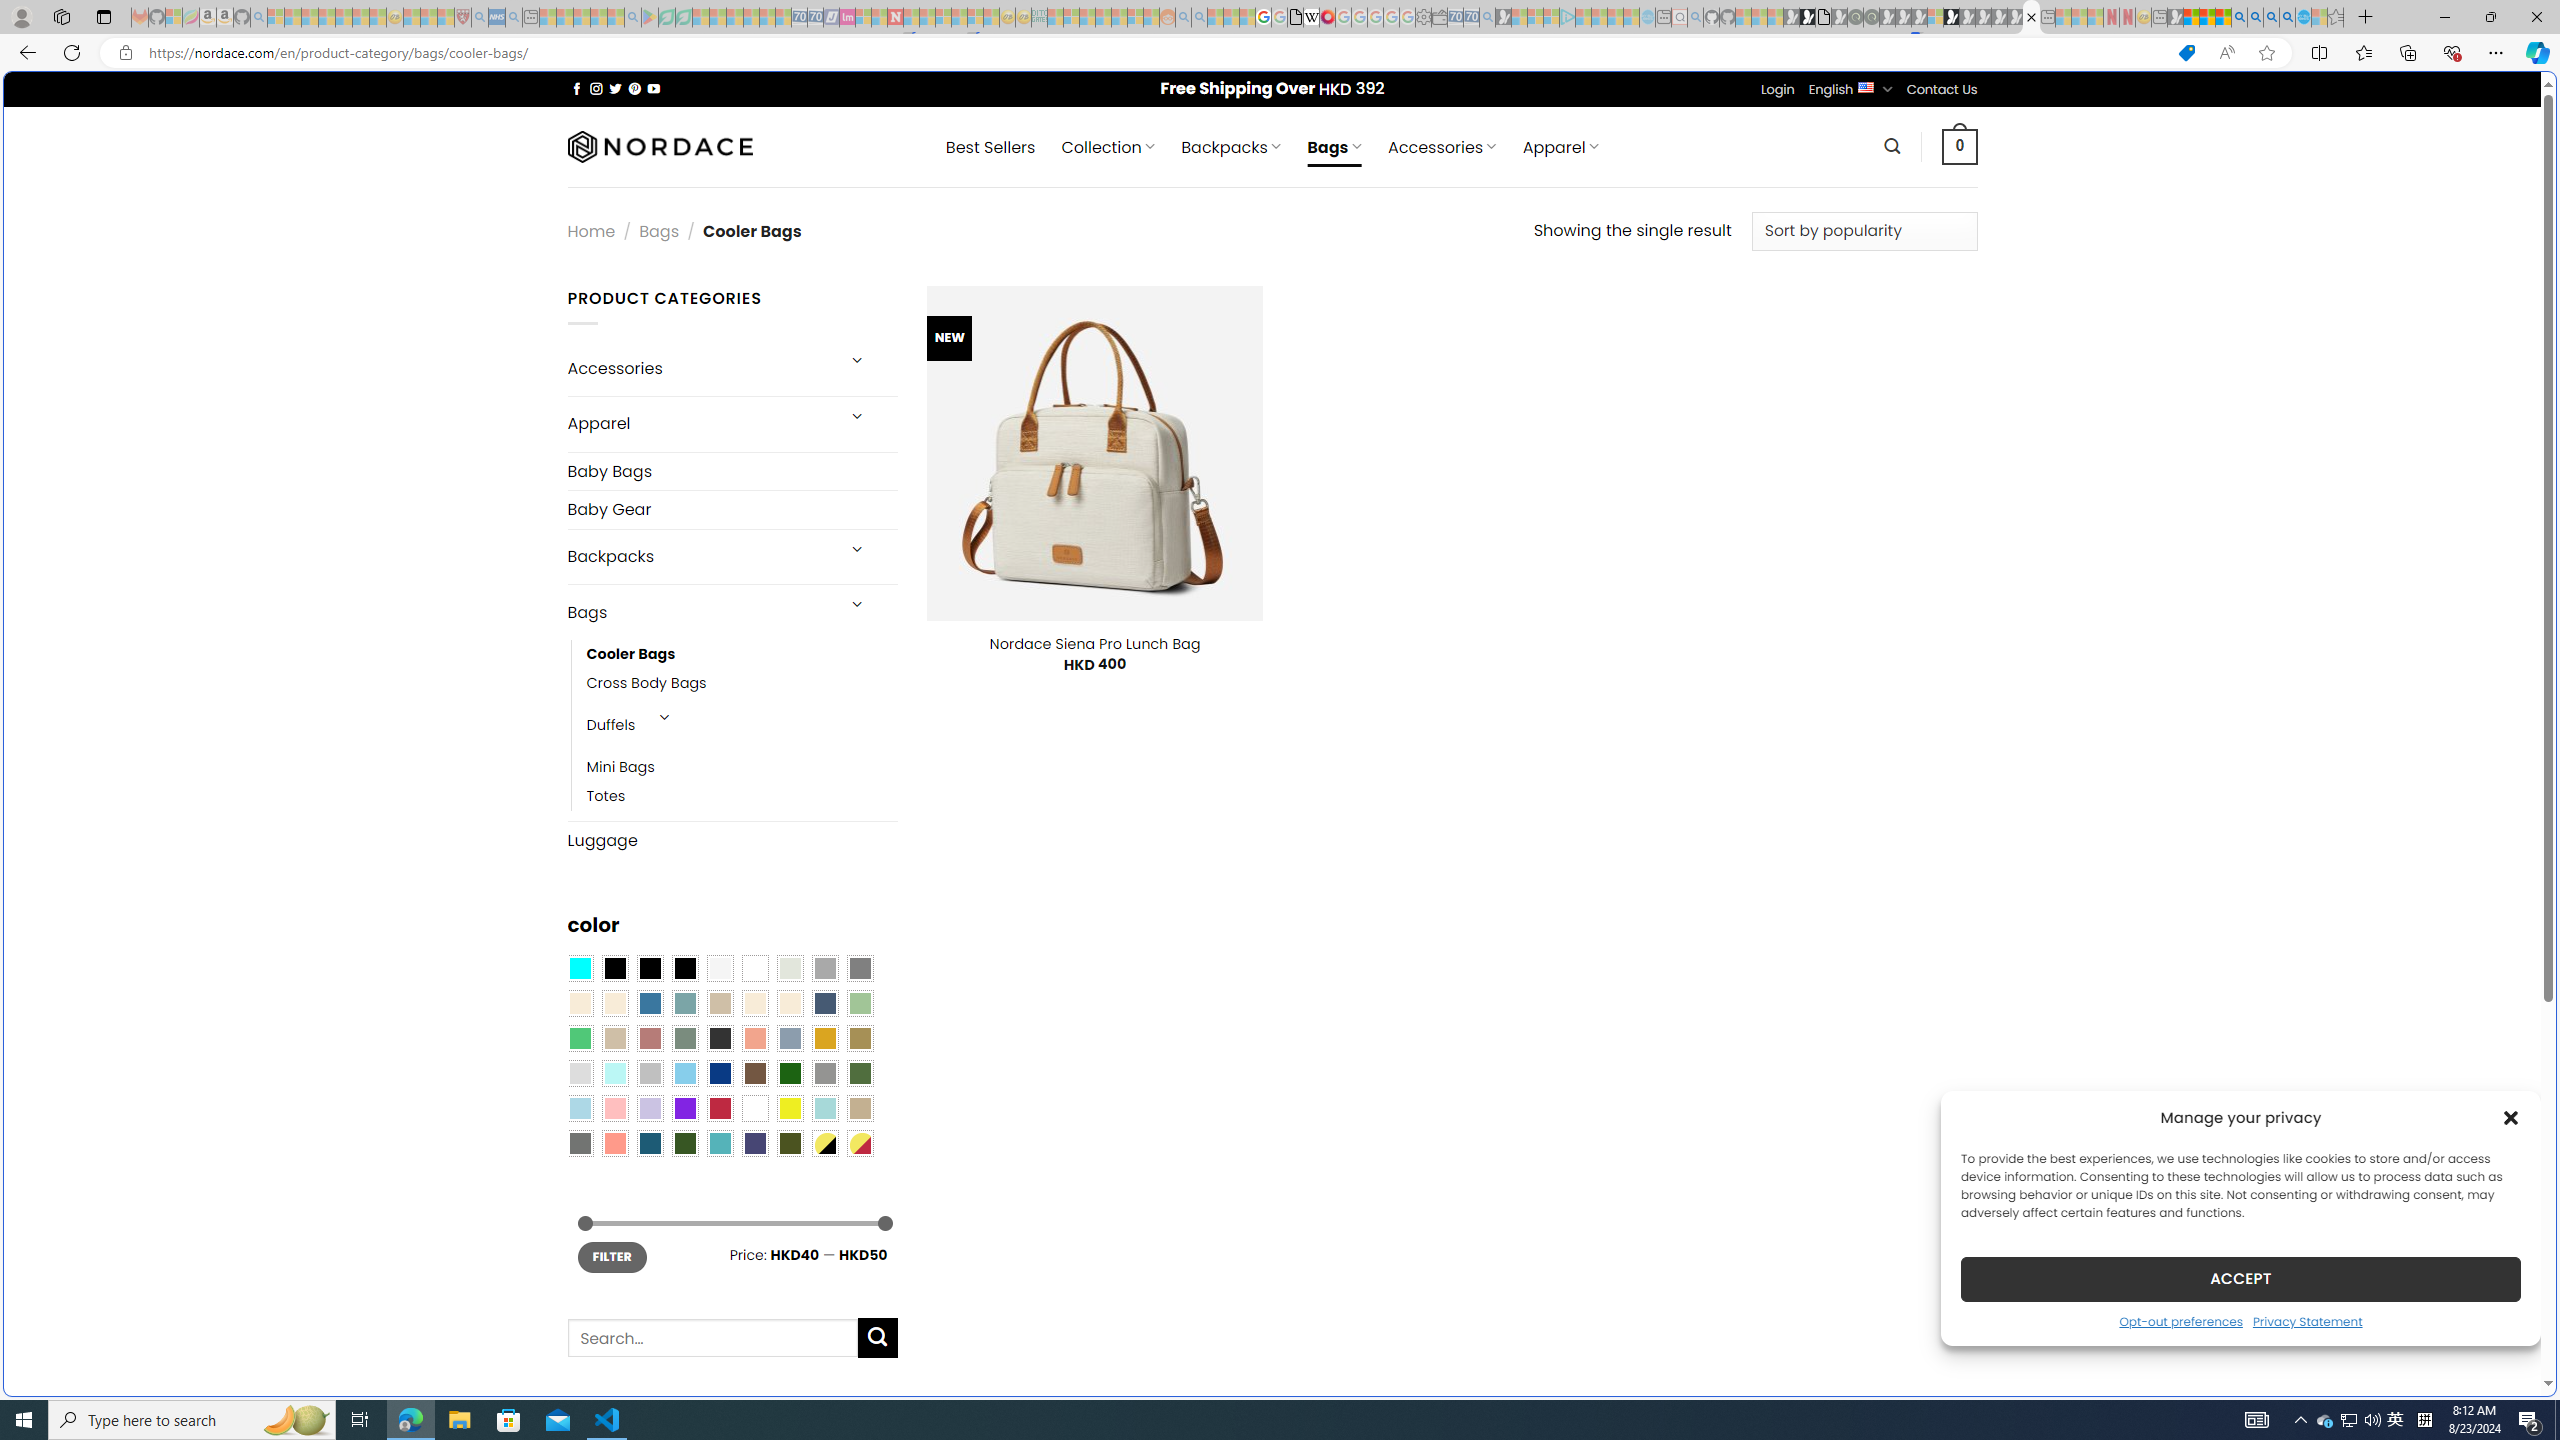 This screenshot has width=2560, height=1440. Describe the element at coordinates (1864, 230) in the screenshot. I see `Shop order` at that location.